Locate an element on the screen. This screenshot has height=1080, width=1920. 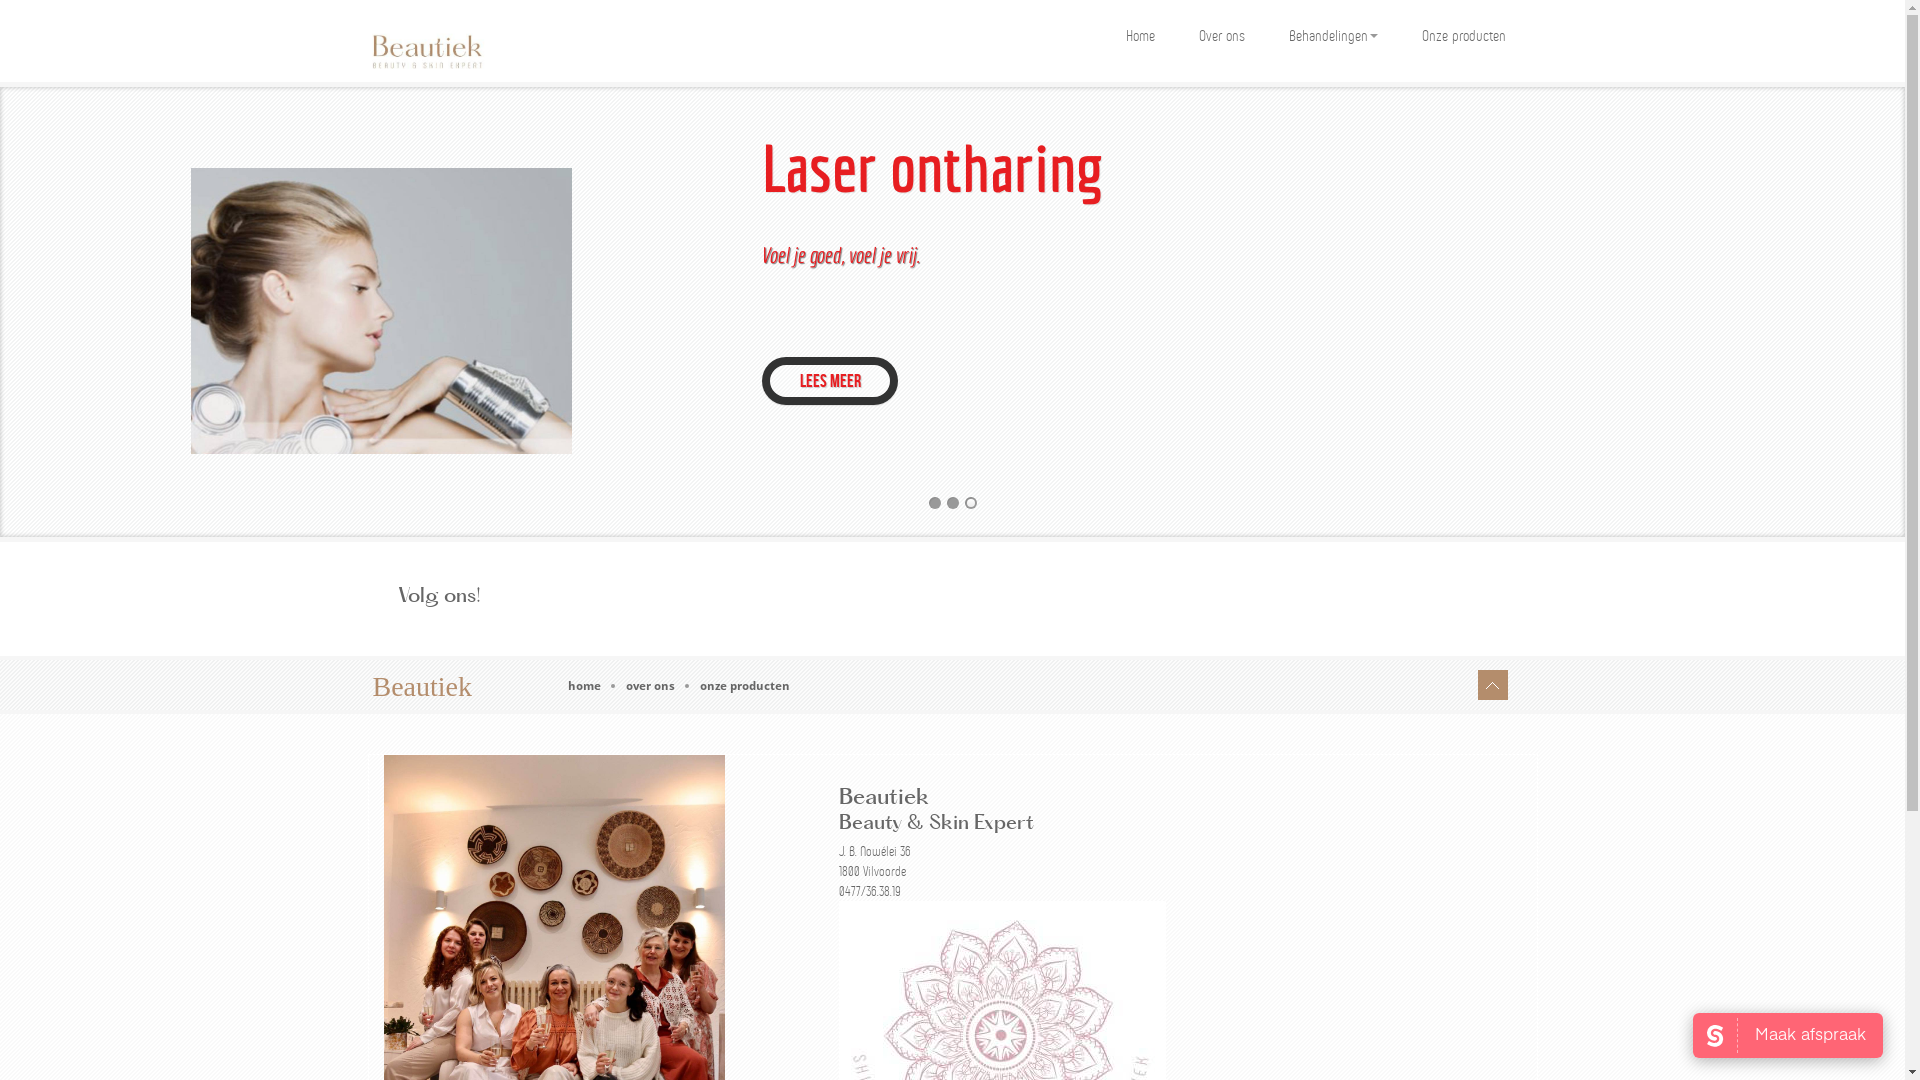
Lees meer is located at coordinates (830, 381).